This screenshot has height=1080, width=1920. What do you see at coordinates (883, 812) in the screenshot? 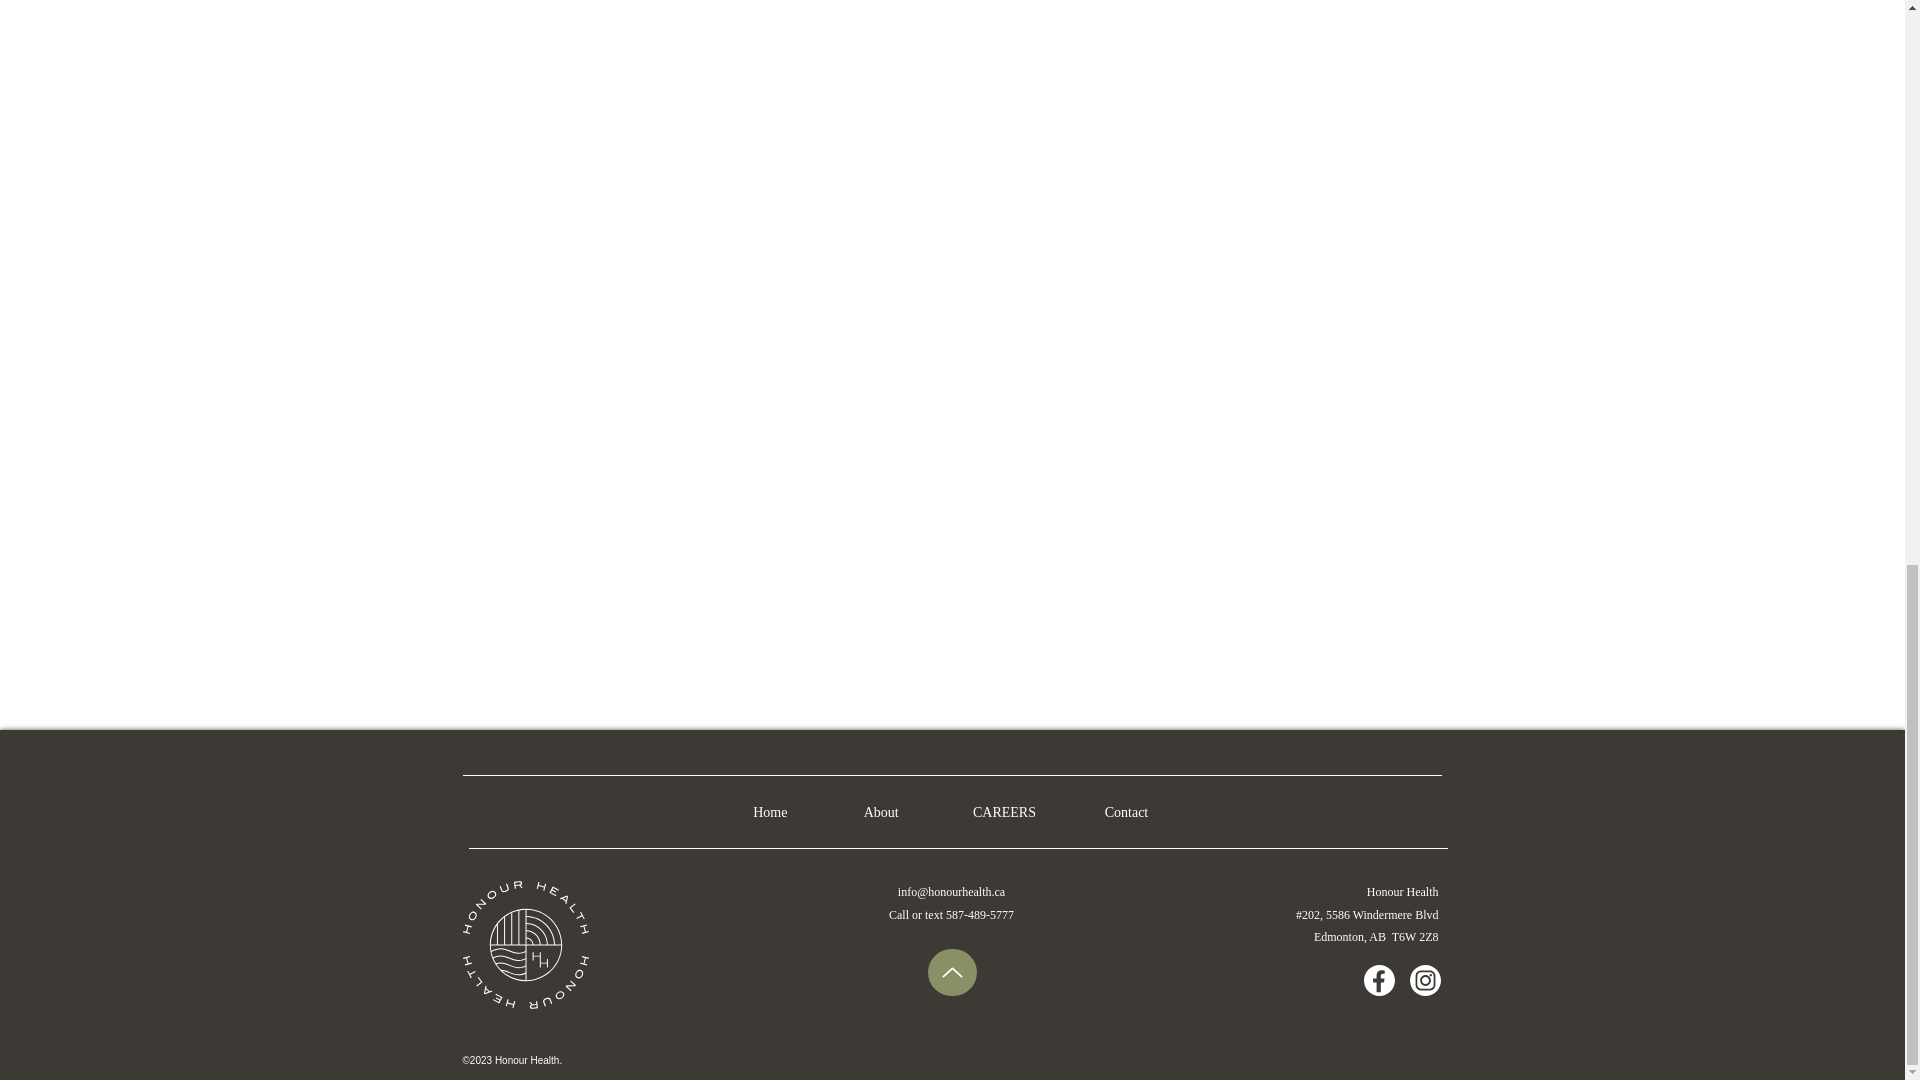
I see `About ` at bounding box center [883, 812].